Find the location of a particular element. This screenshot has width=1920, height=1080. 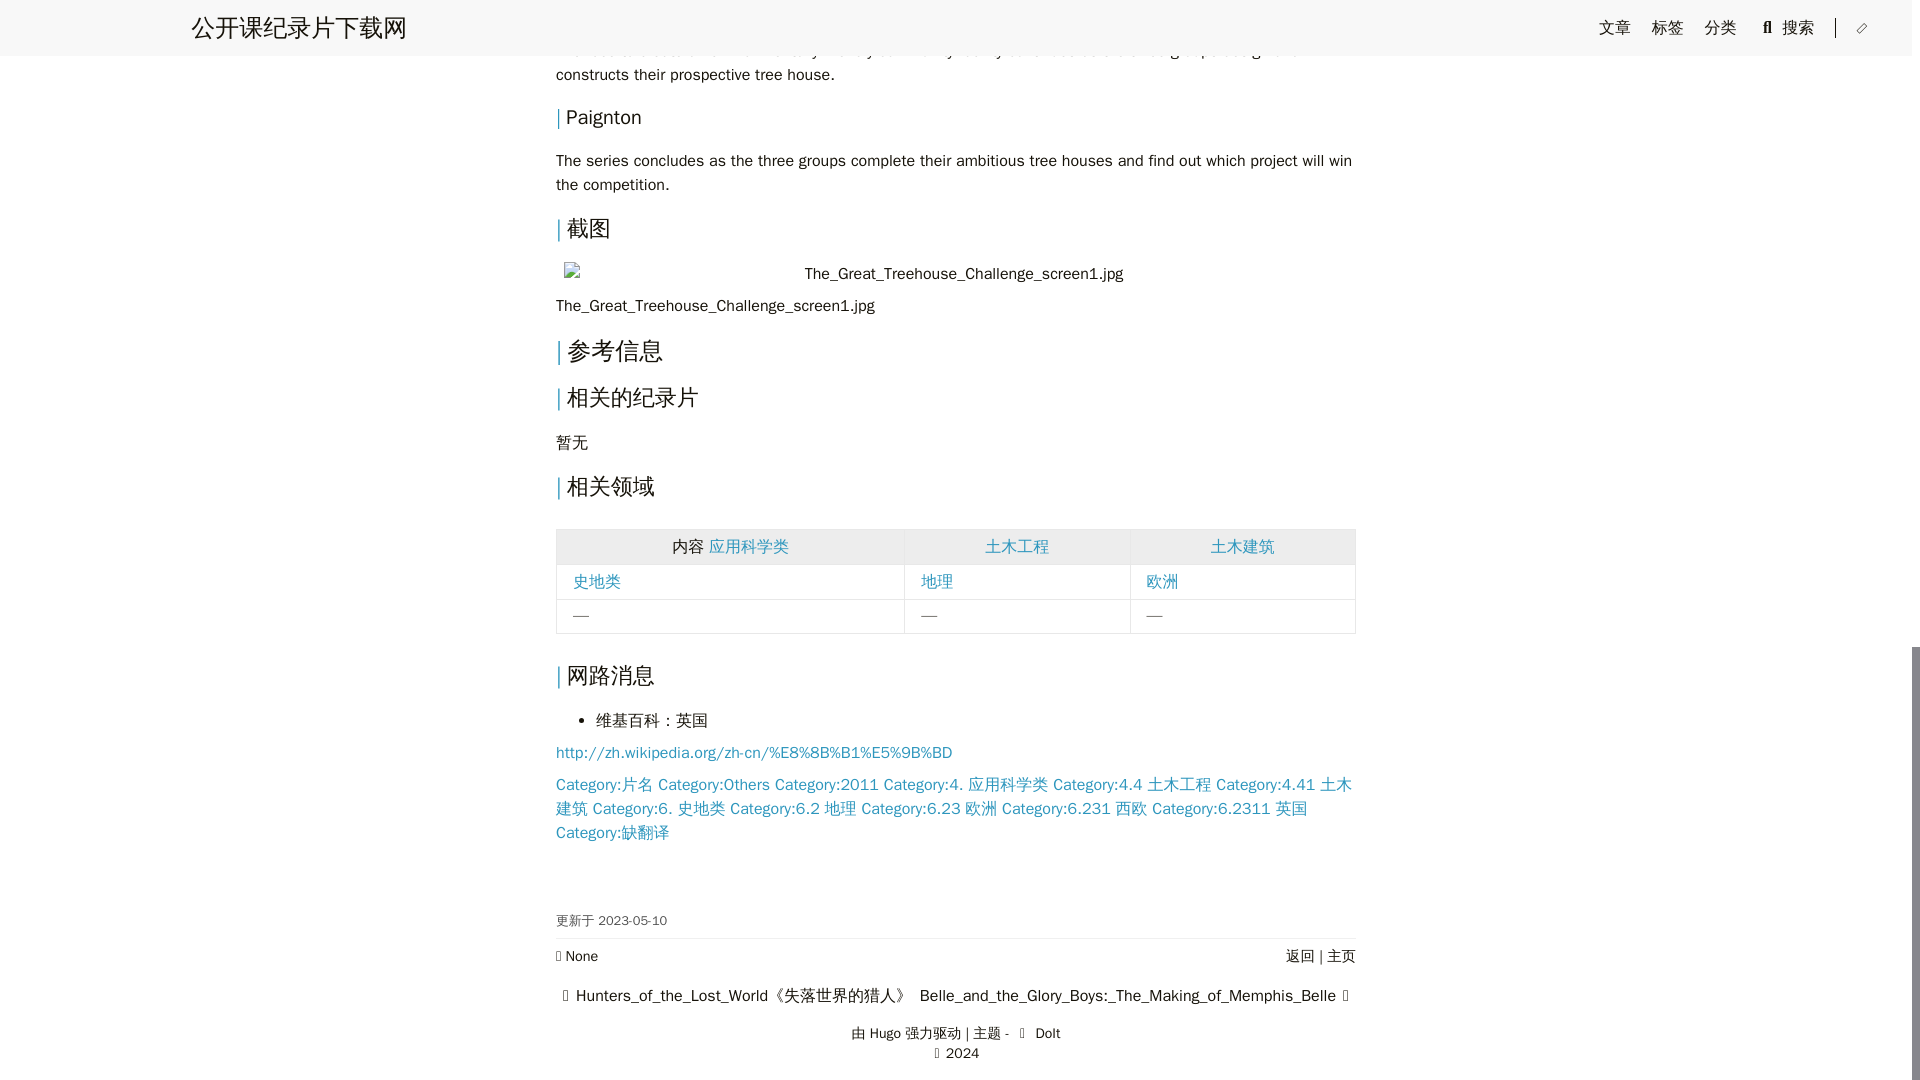

wikilink is located at coordinates (1016, 546).